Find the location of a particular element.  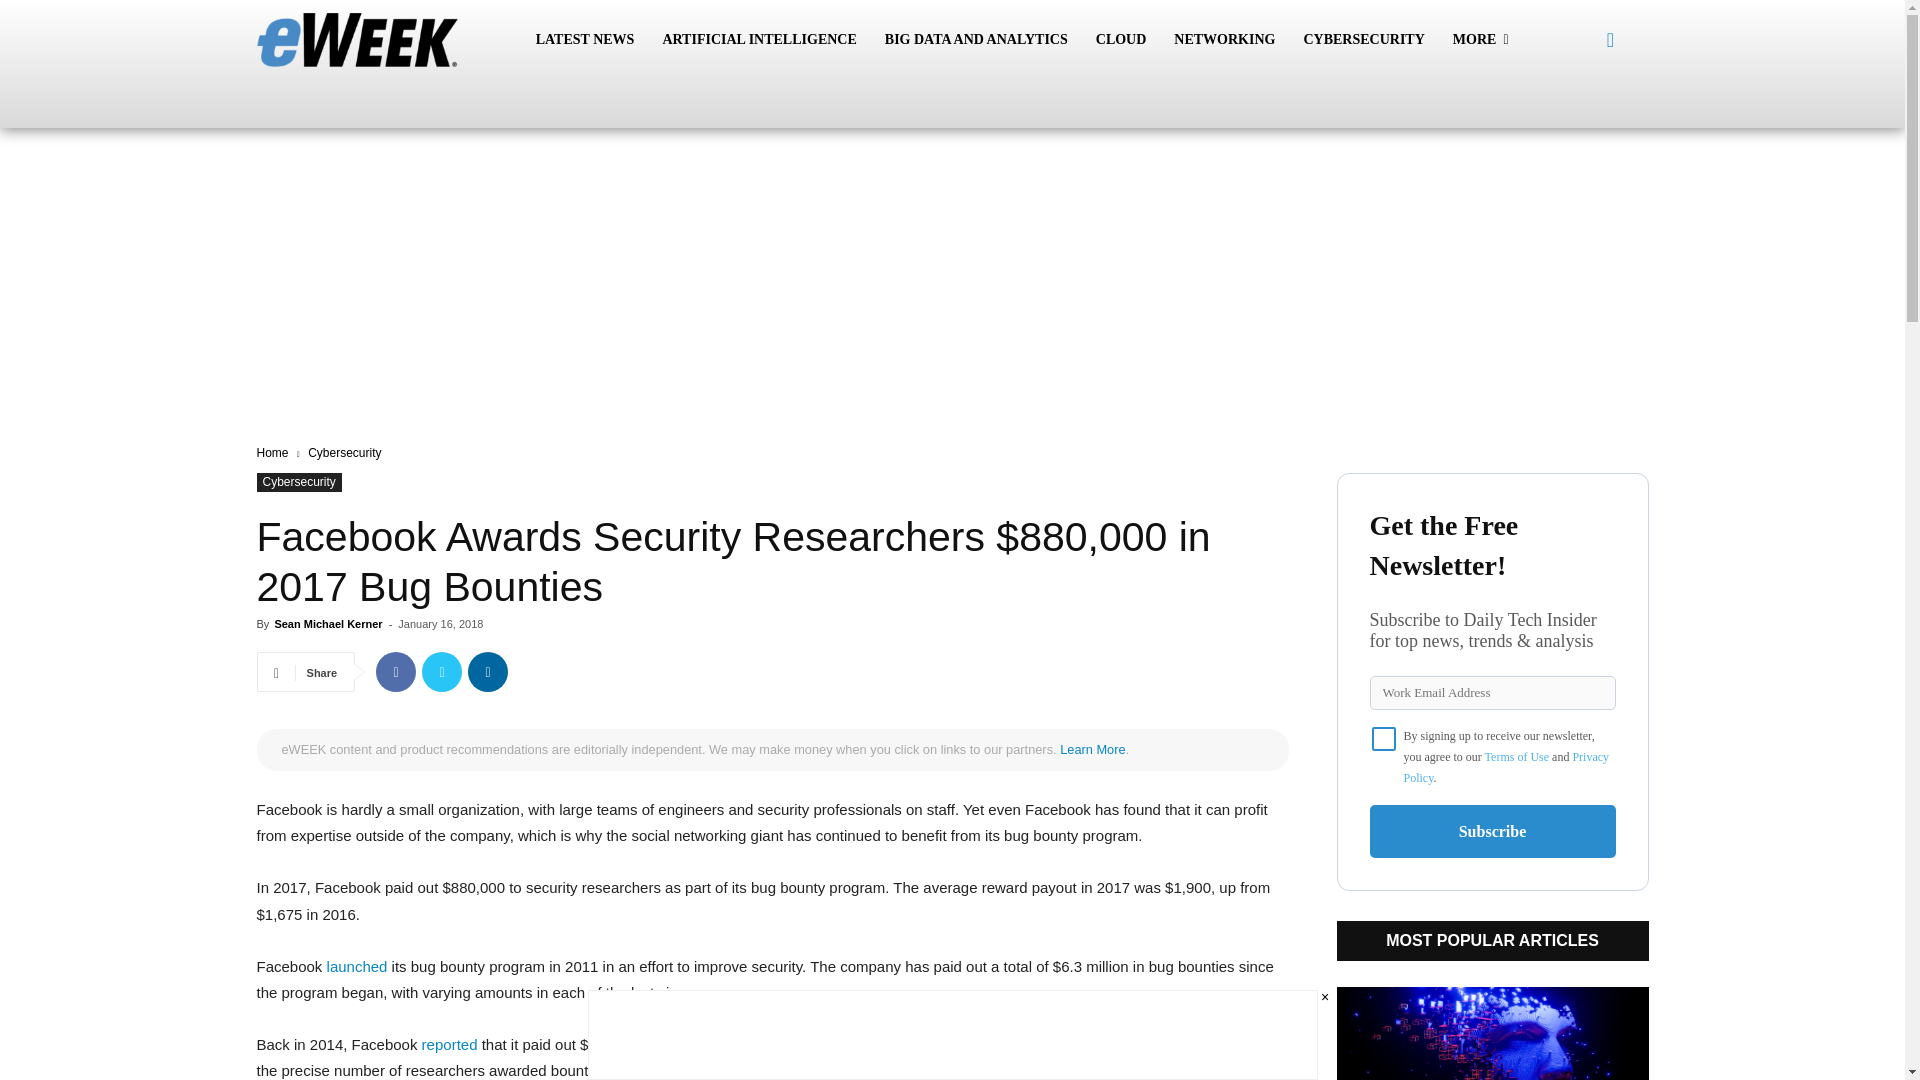

Linkedin is located at coordinates (488, 672).